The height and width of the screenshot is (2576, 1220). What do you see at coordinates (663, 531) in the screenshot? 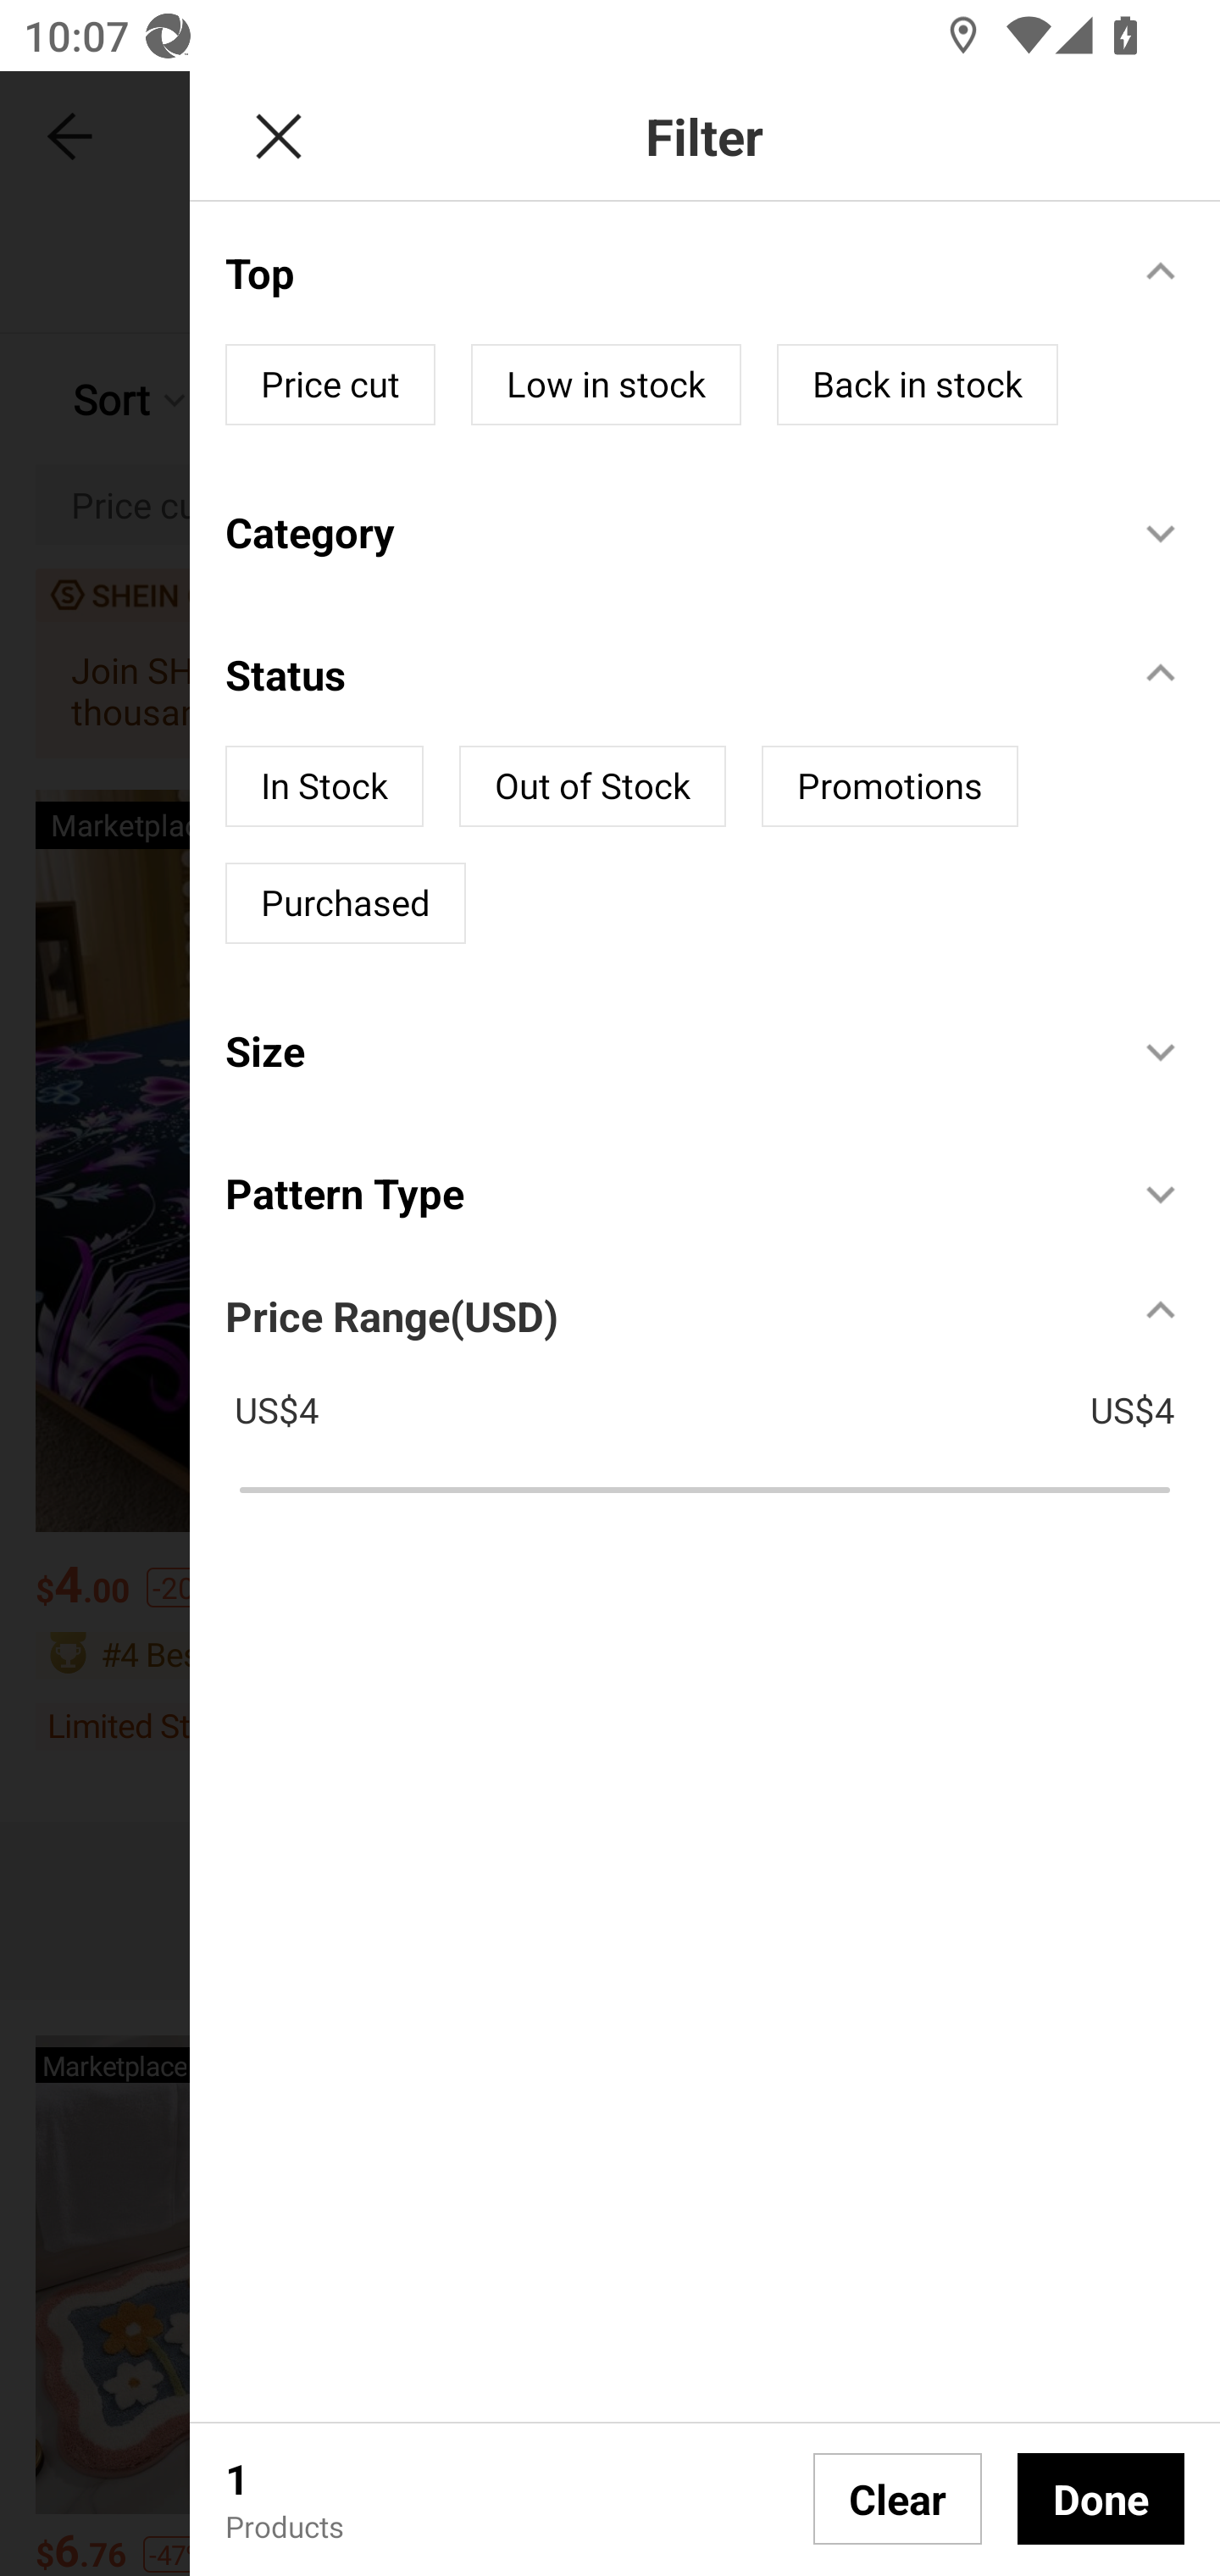
I see `Category` at bounding box center [663, 531].